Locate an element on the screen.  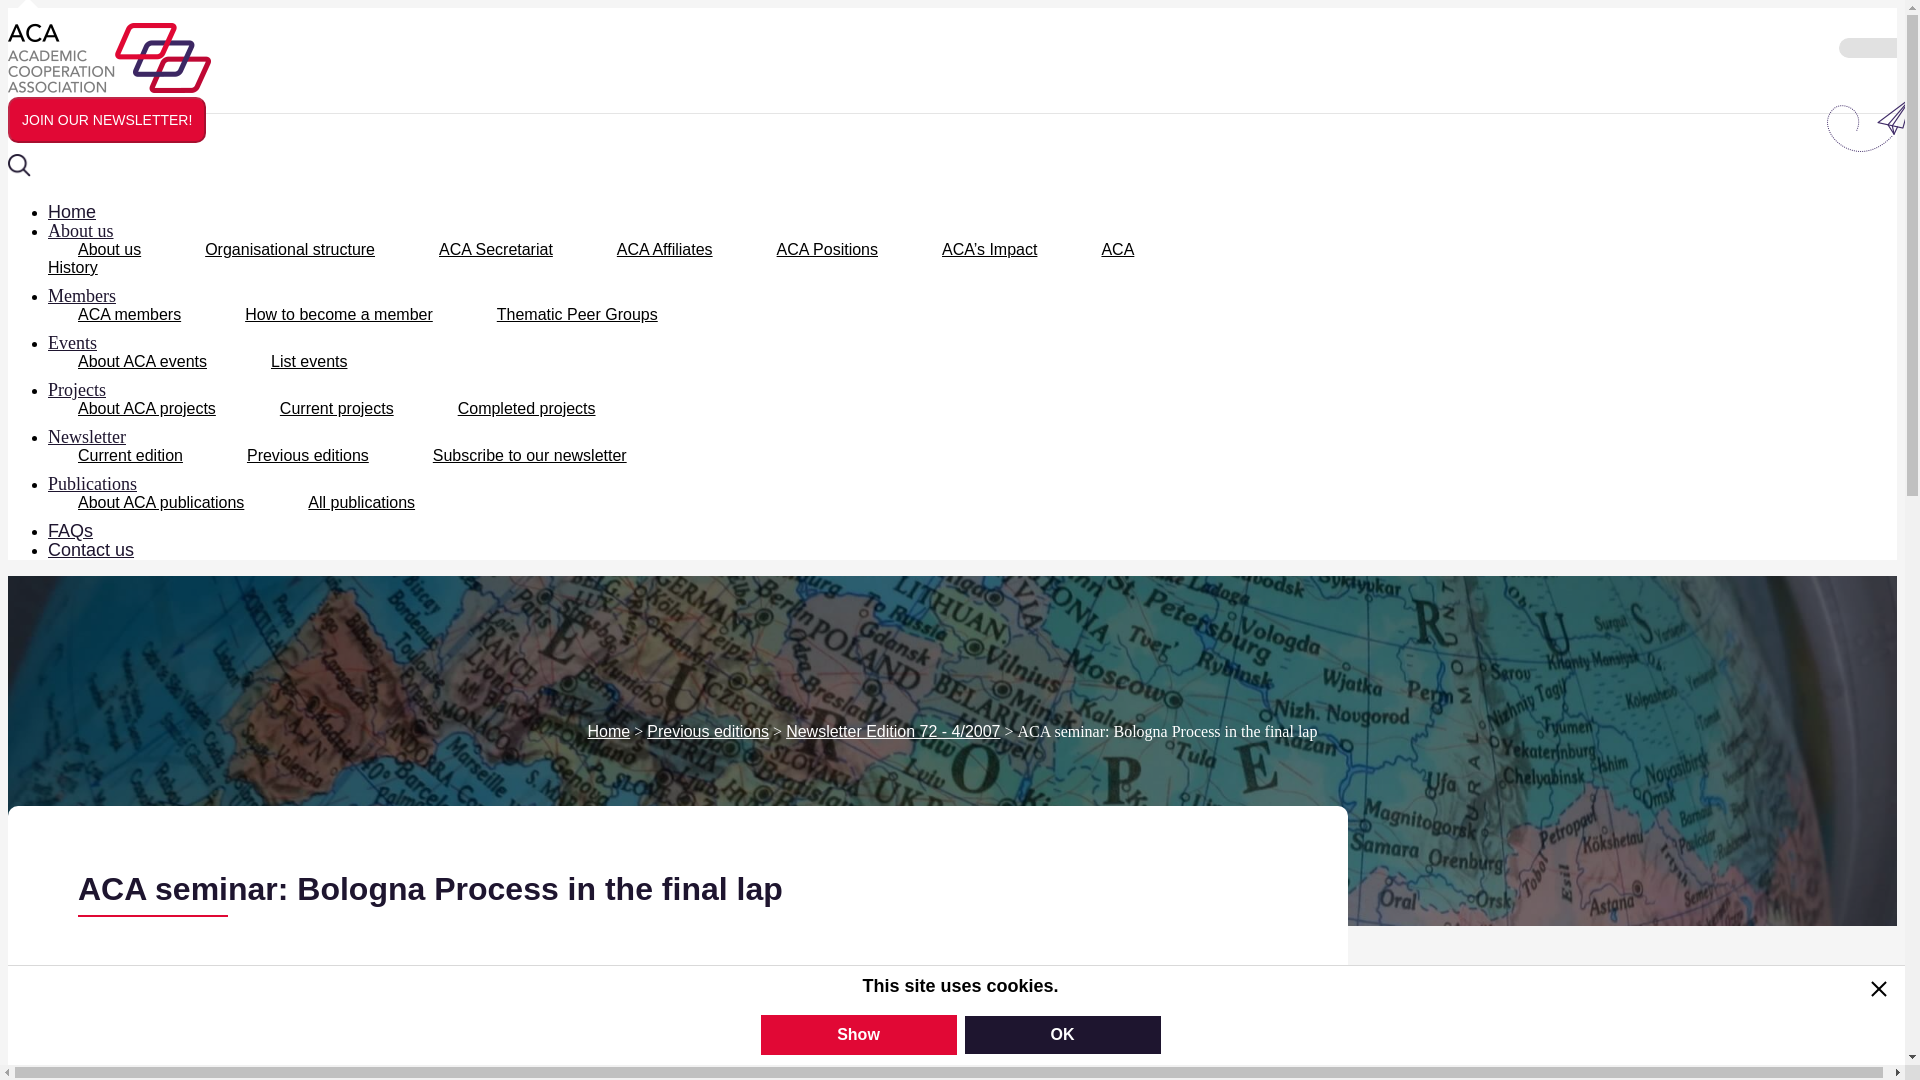
How to become a member is located at coordinates (338, 314).